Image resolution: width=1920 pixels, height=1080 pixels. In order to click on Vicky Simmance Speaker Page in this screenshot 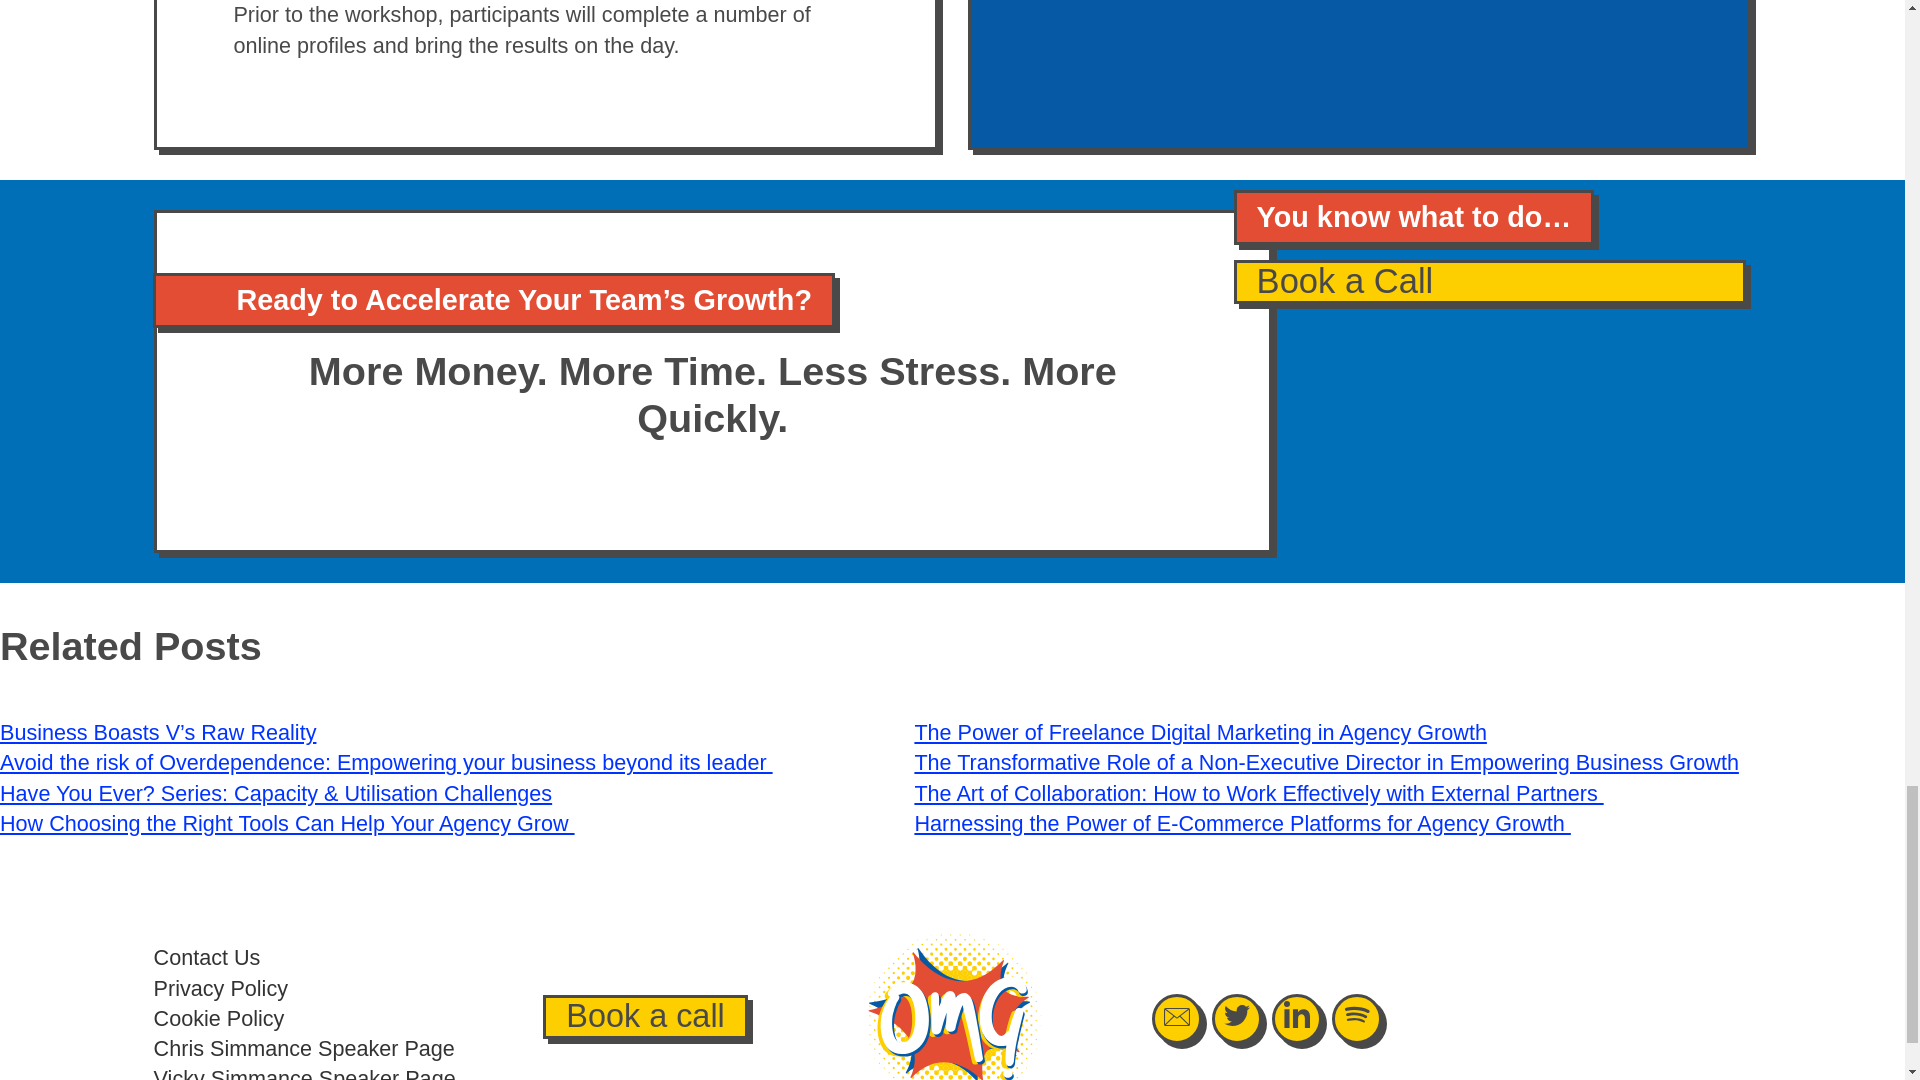, I will do `click(304, 1072)`.